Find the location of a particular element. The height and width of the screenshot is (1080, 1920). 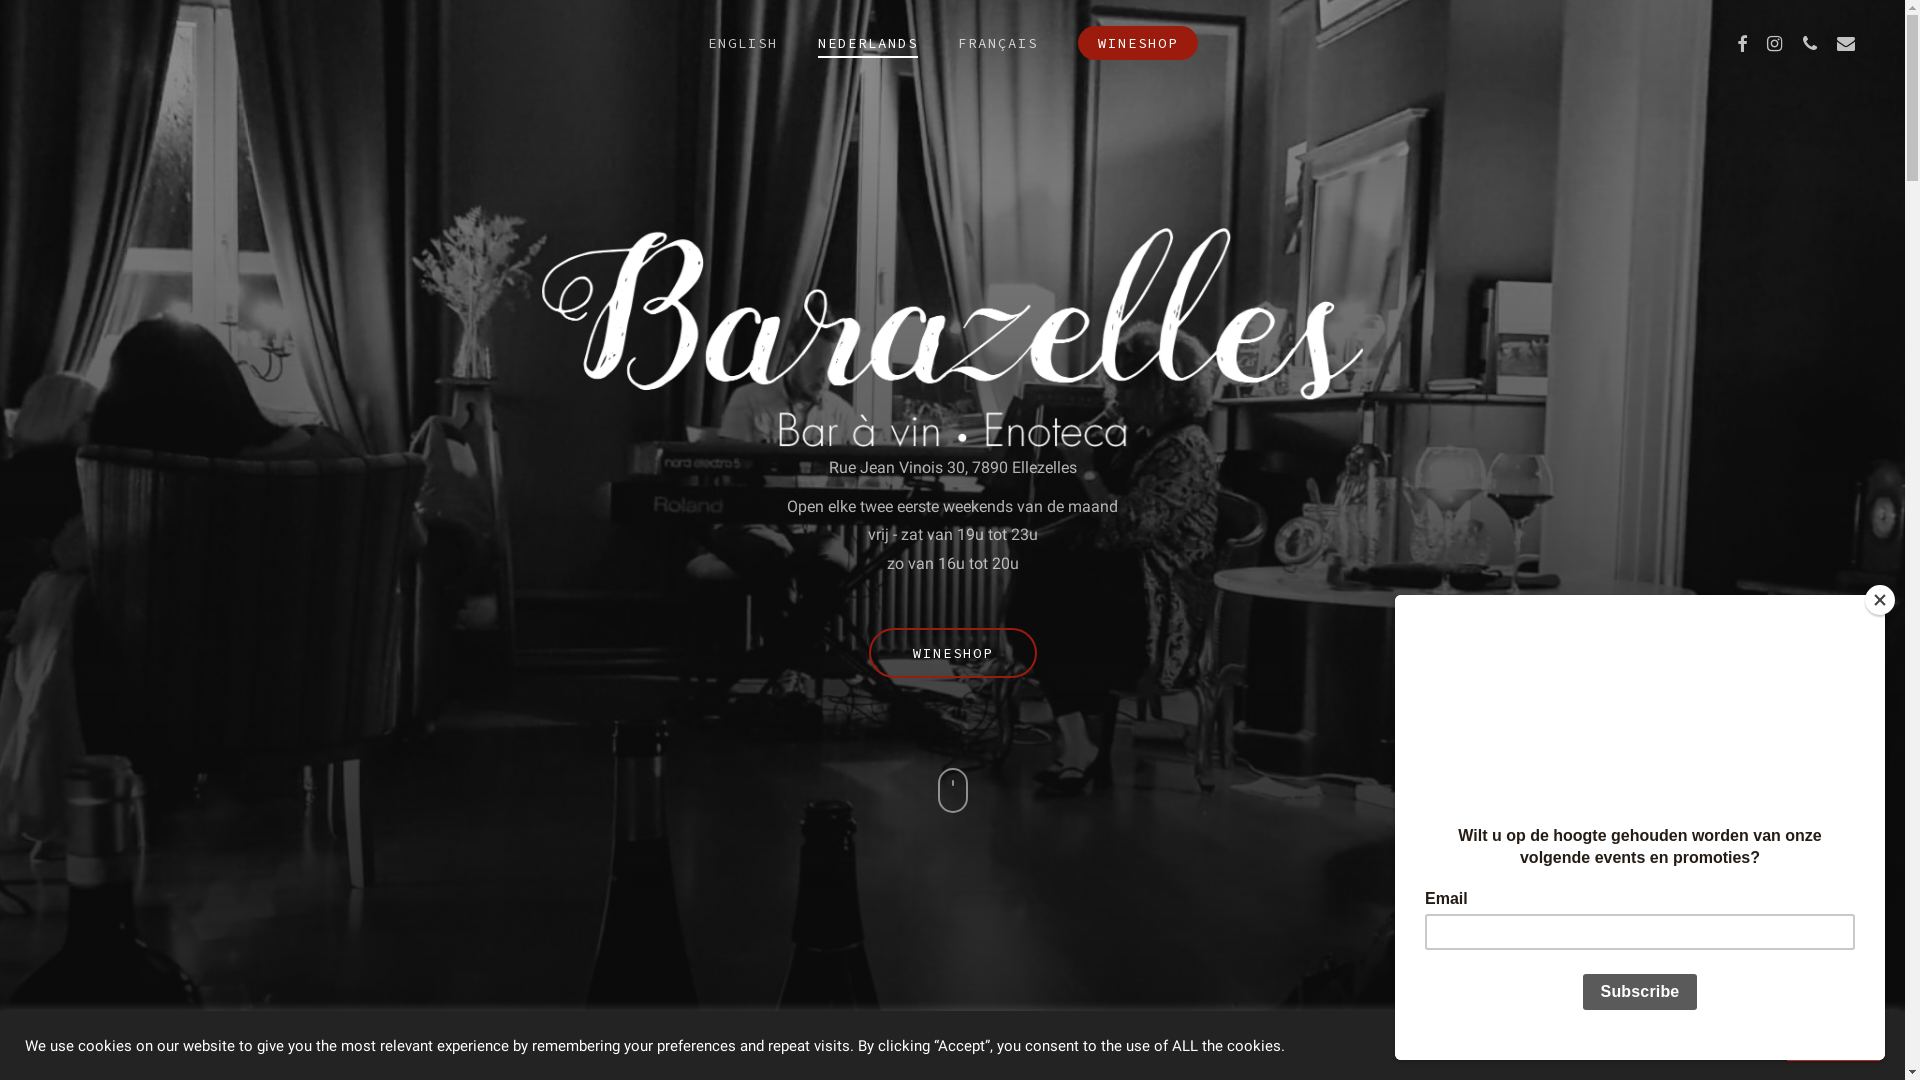

EMAIL is located at coordinates (1846, 43).